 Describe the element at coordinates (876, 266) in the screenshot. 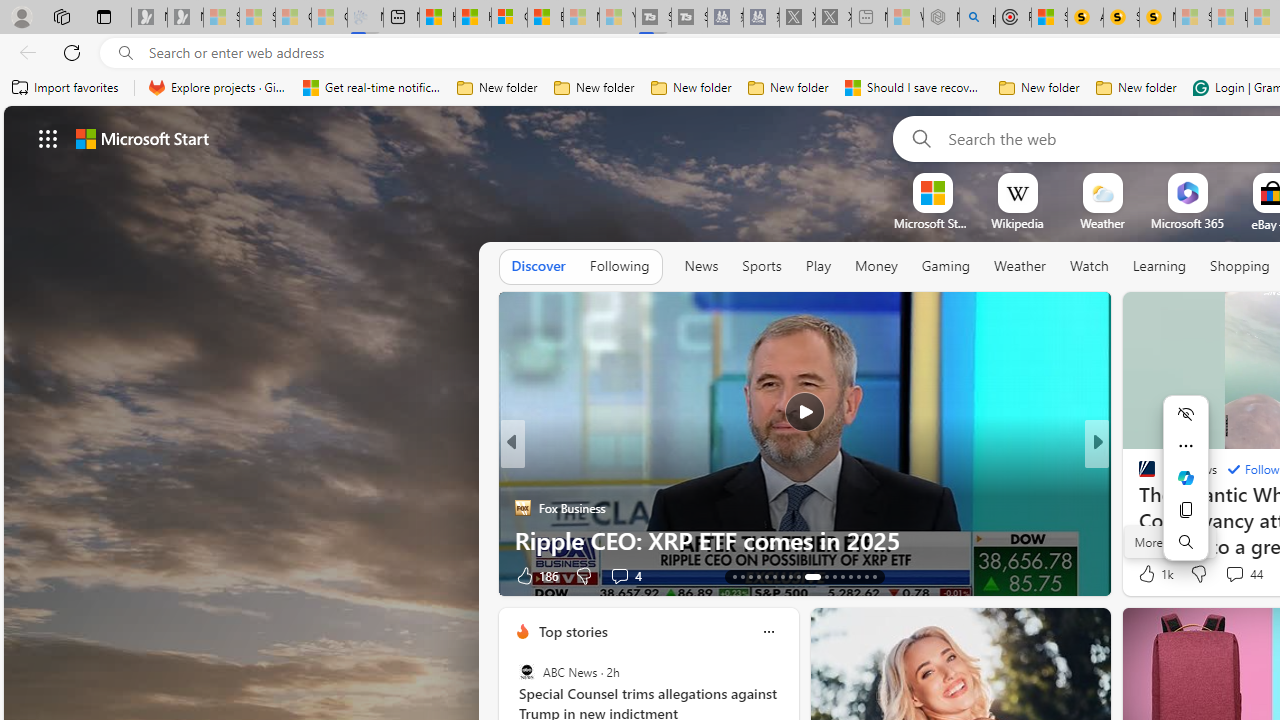

I see `Money` at that location.